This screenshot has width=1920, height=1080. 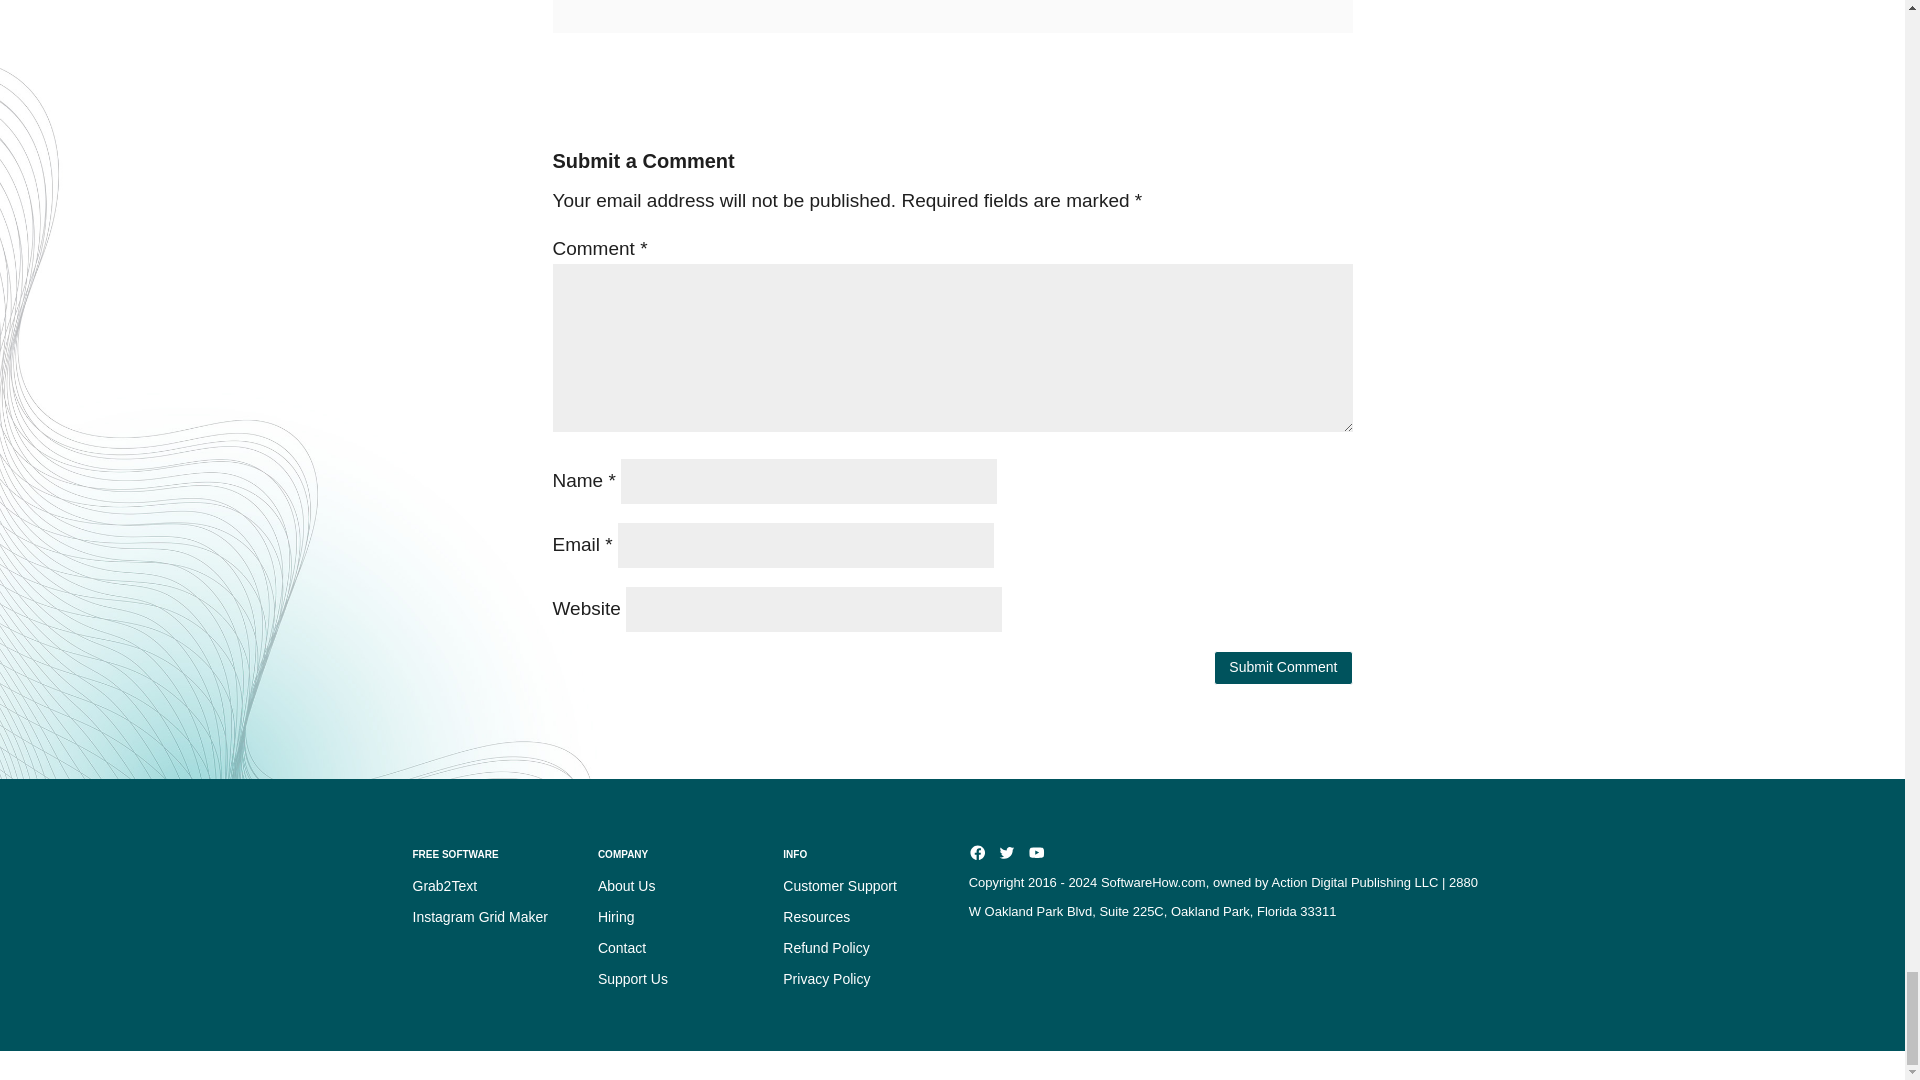 What do you see at coordinates (1282, 668) in the screenshot?
I see `Submit Comment` at bounding box center [1282, 668].